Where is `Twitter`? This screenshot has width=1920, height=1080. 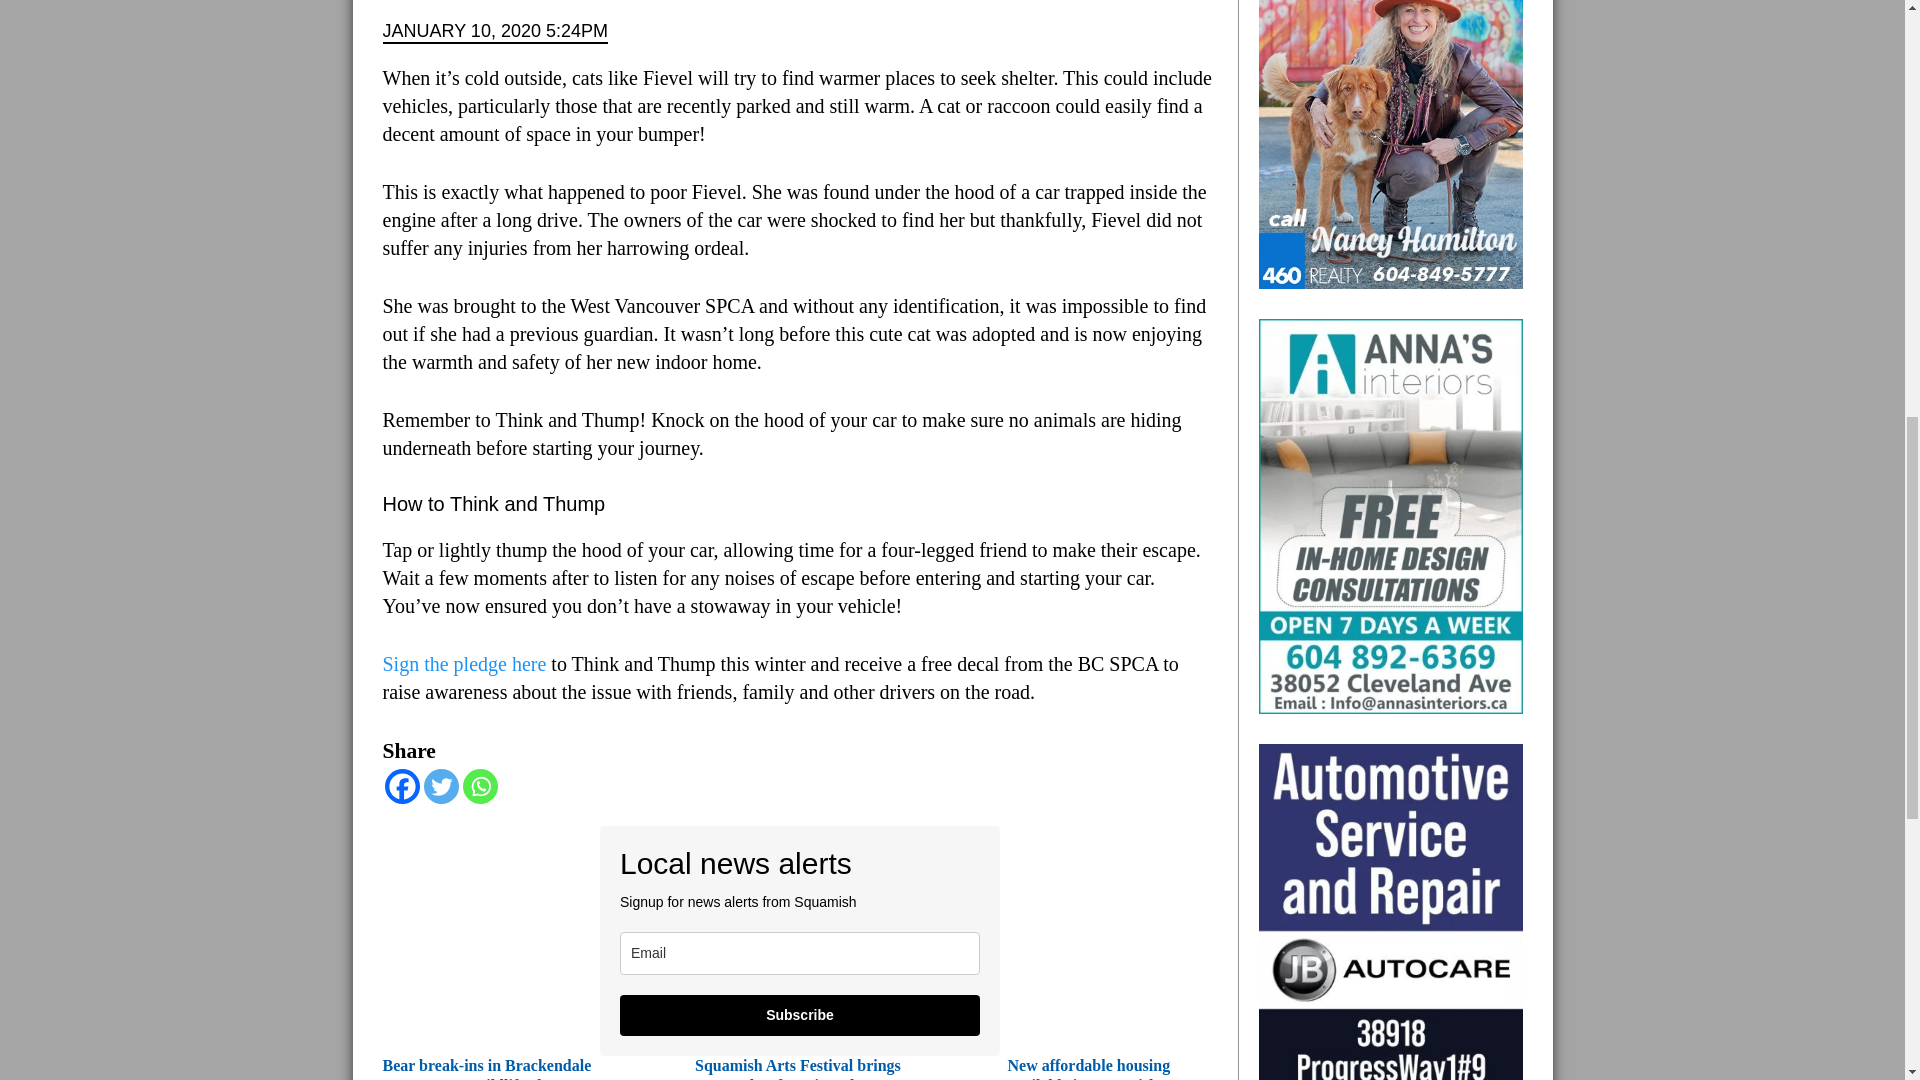
Twitter is located at coordinates (441, 786).